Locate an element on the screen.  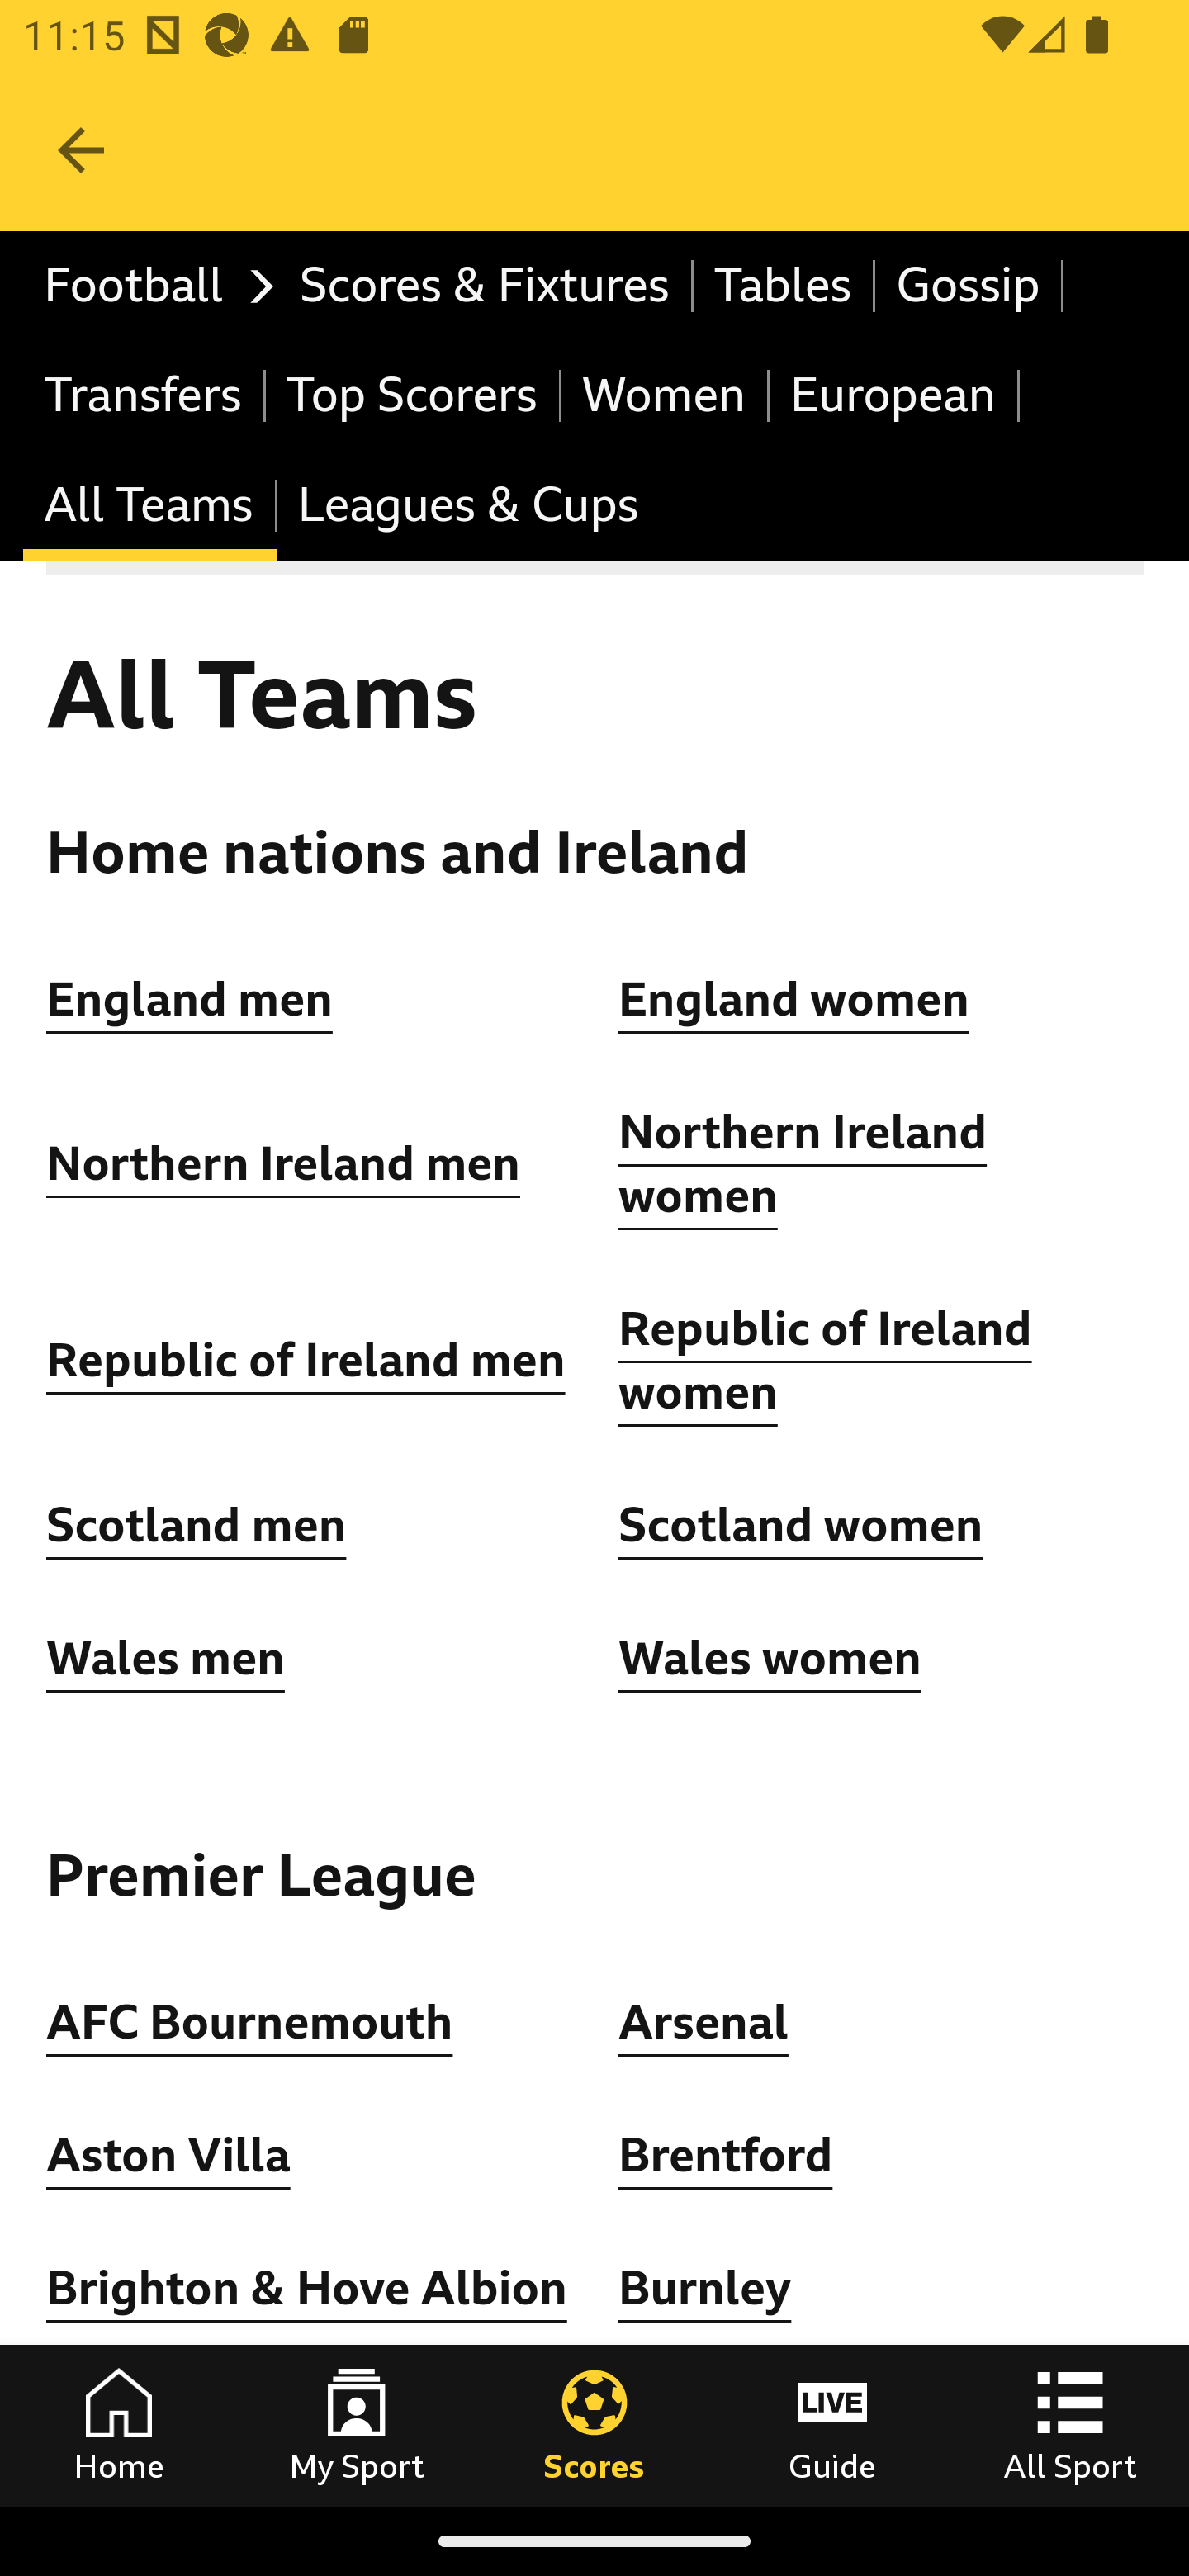
European is located at coordinates (894, 395).